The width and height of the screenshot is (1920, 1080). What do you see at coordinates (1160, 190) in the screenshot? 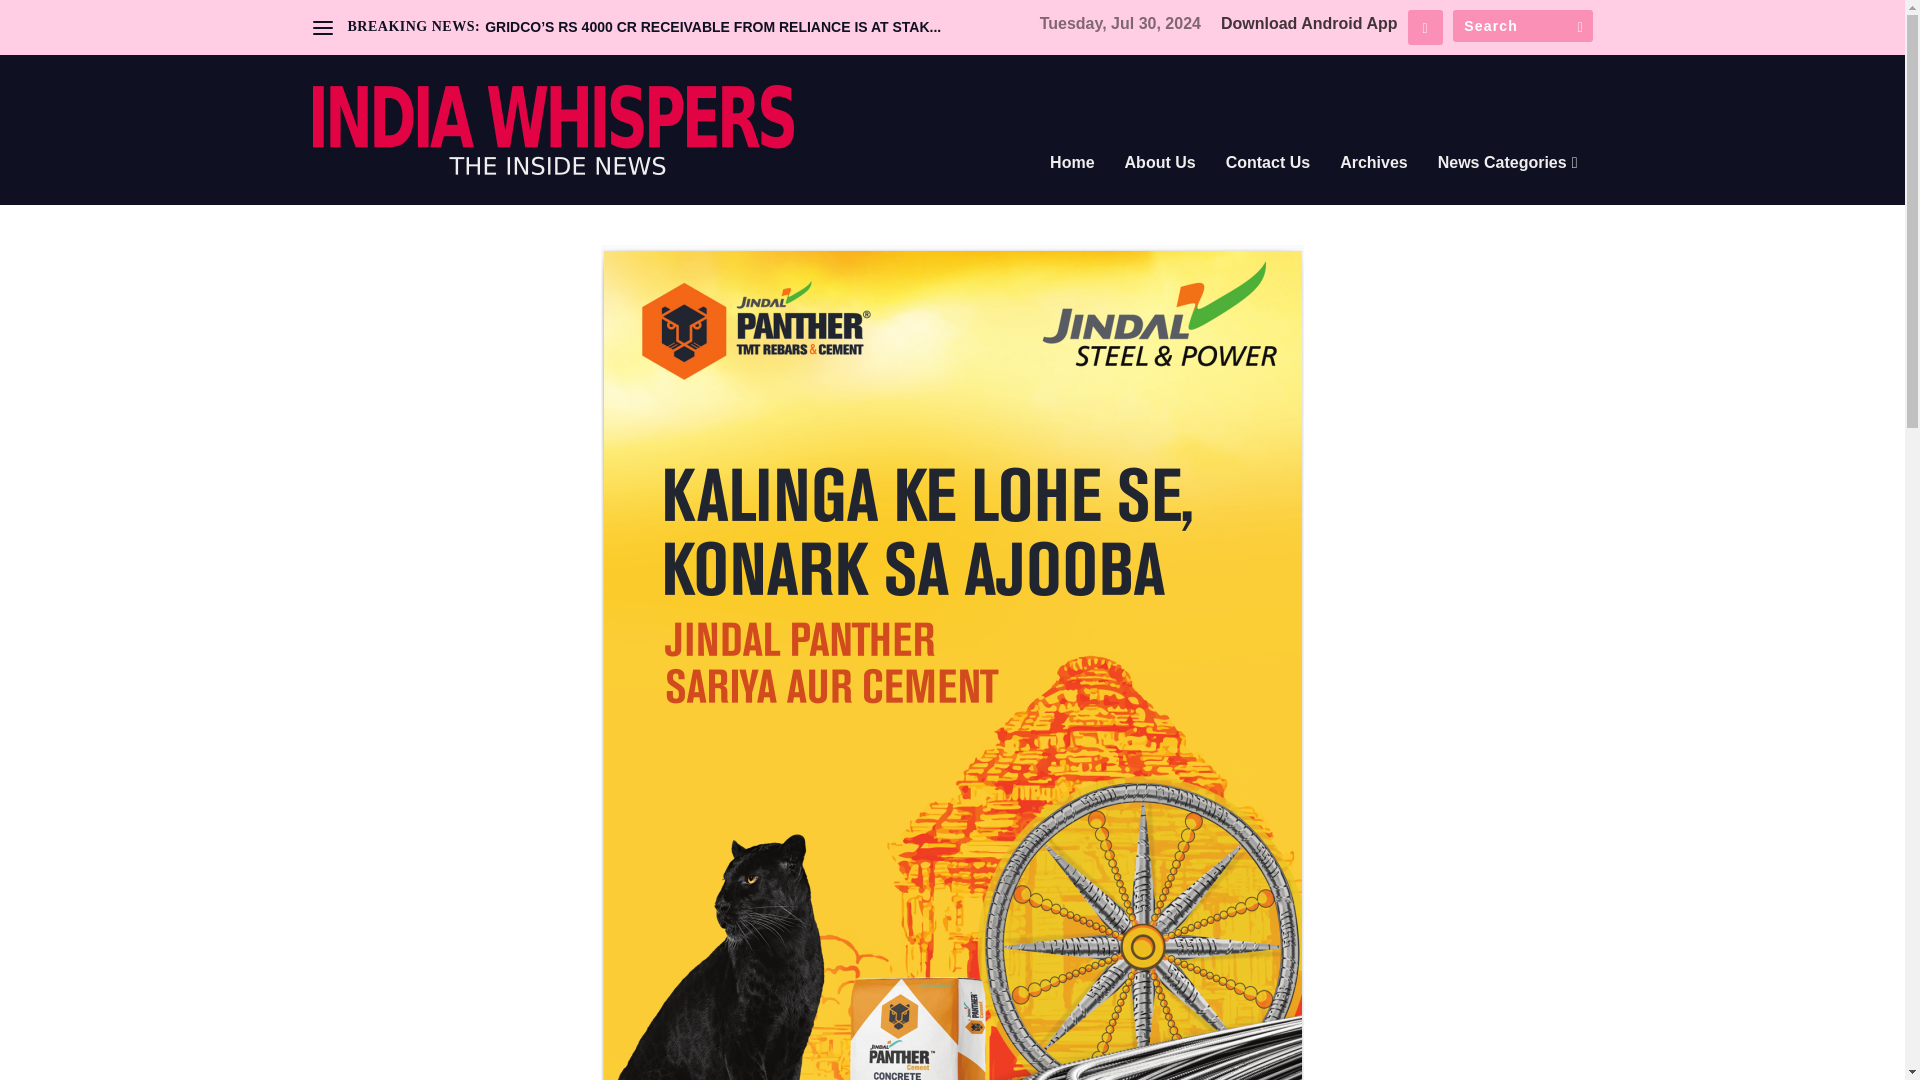
I see `About Us` at bounding box center [1160, 190].